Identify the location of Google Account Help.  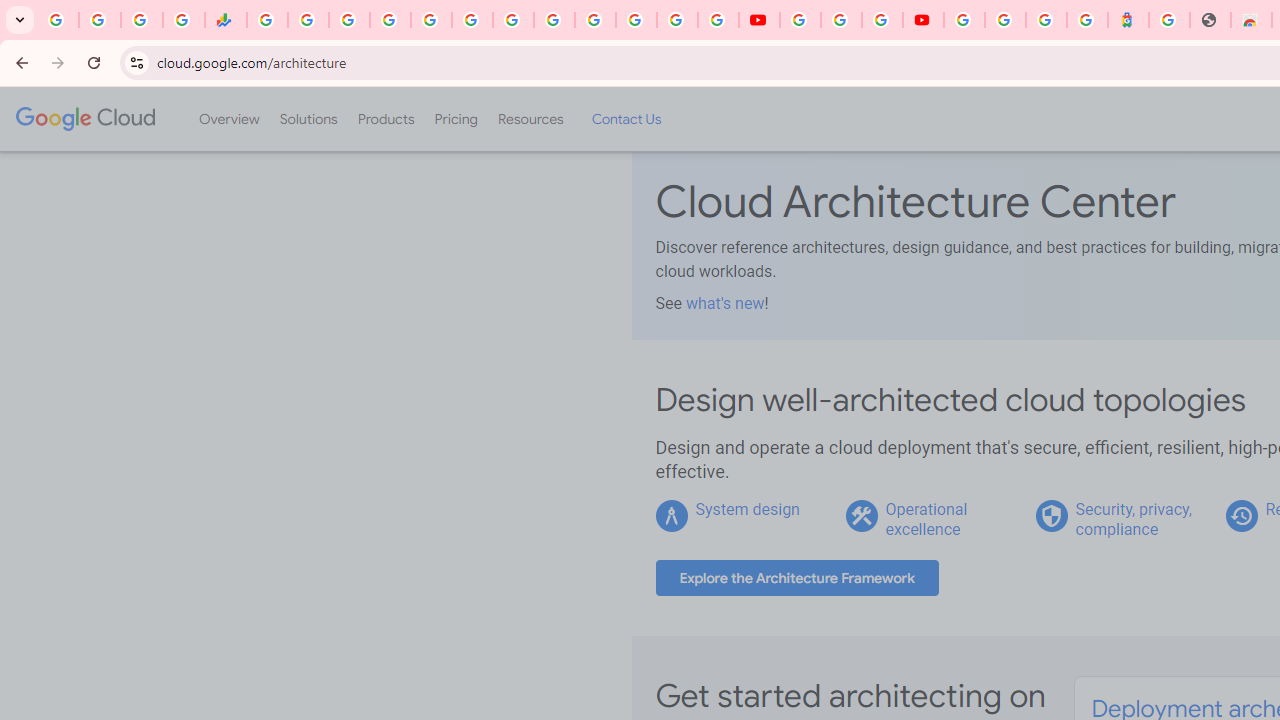
(840, 20).